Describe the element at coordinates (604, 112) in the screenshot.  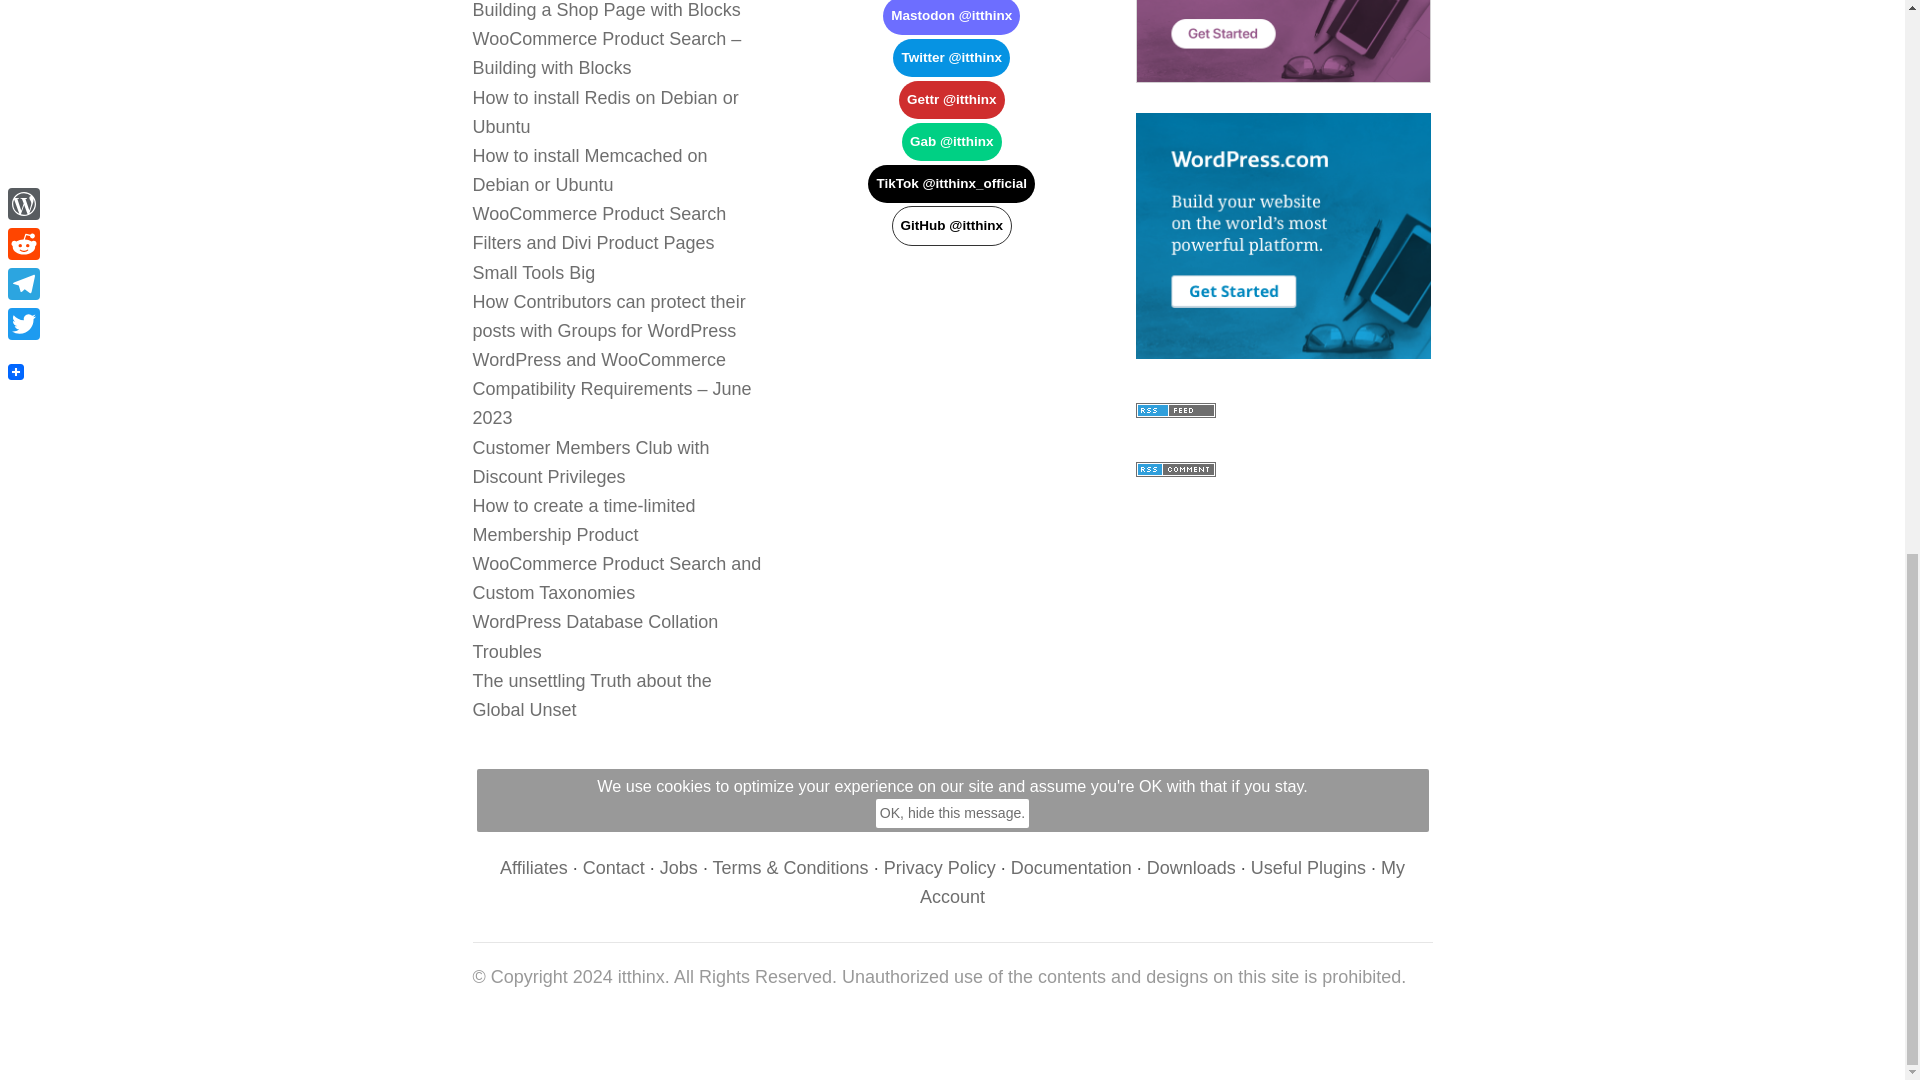
I see `How to install Redis on Debian or Ubuntu` at that location.